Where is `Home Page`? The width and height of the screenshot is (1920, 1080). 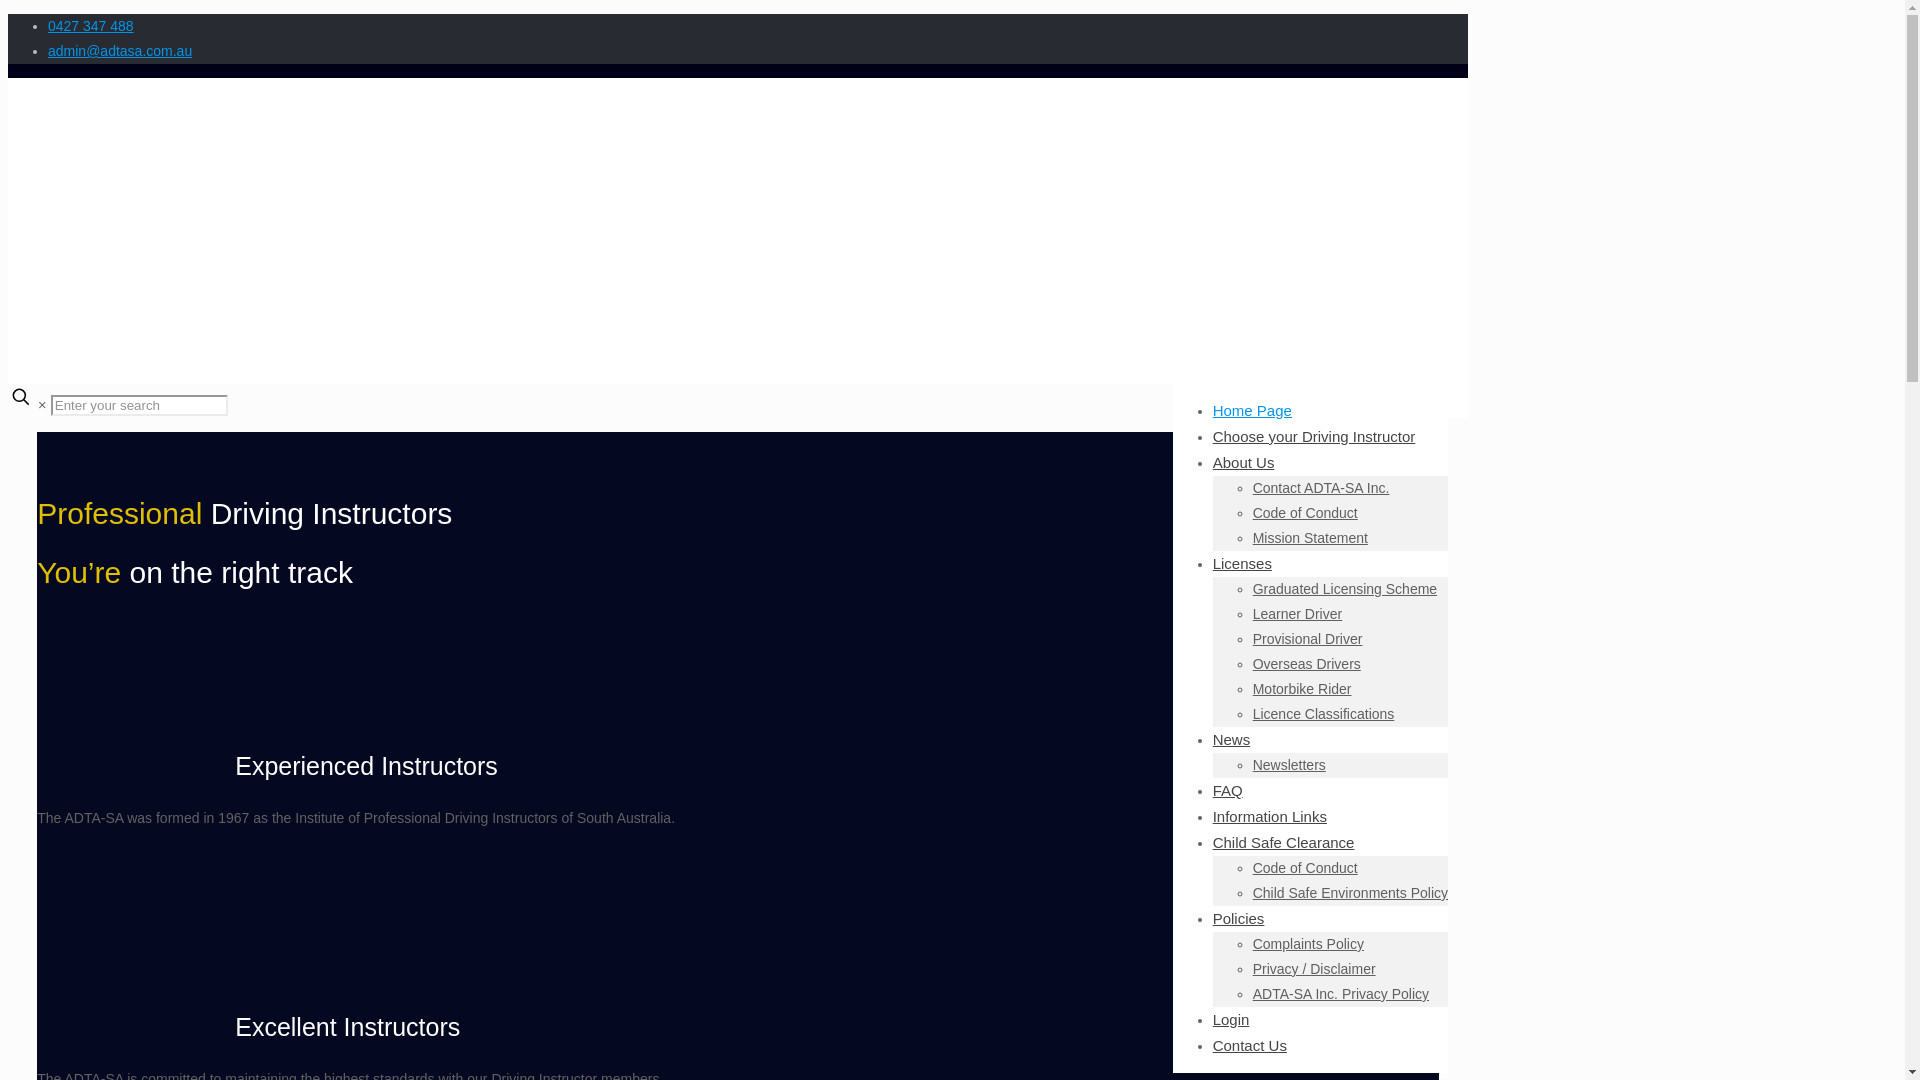
Home Page is located at coordinates (1252, 410).